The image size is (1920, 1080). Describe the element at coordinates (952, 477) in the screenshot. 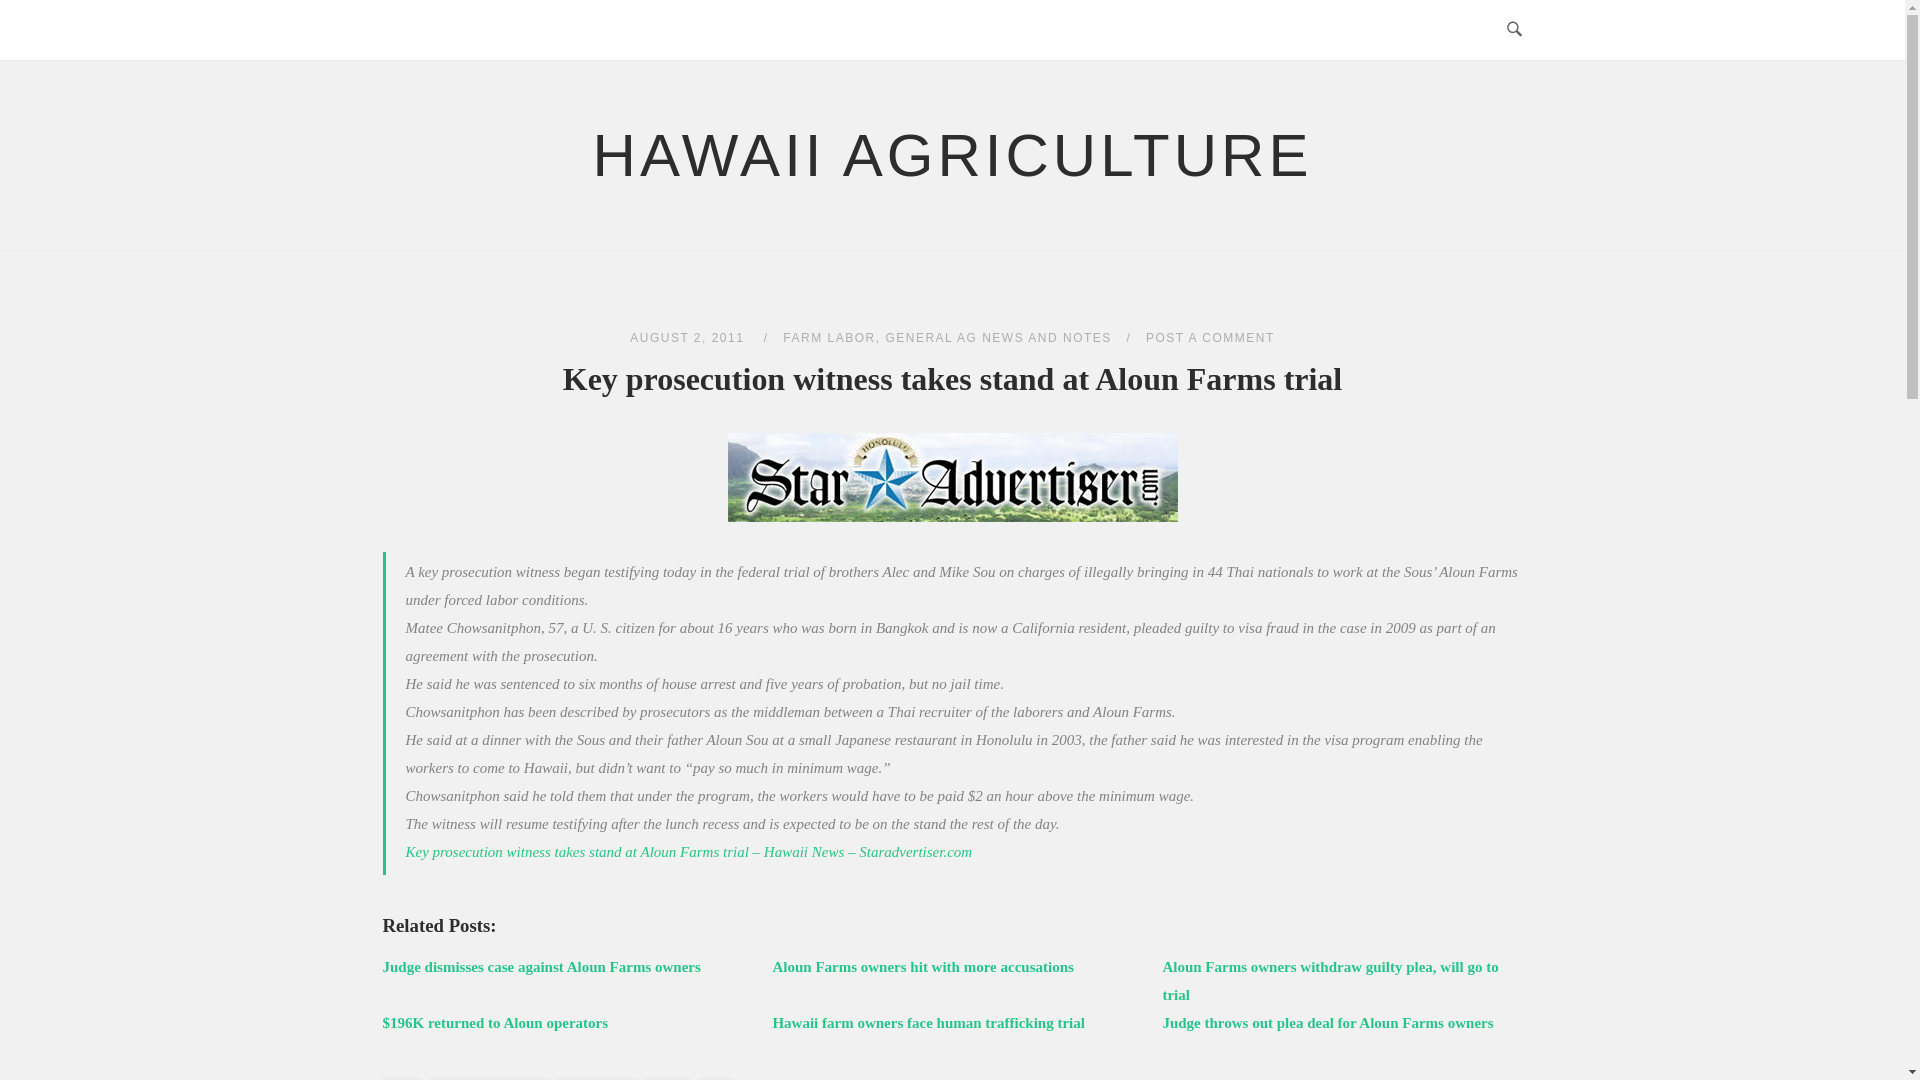

I see `sa` at that location.